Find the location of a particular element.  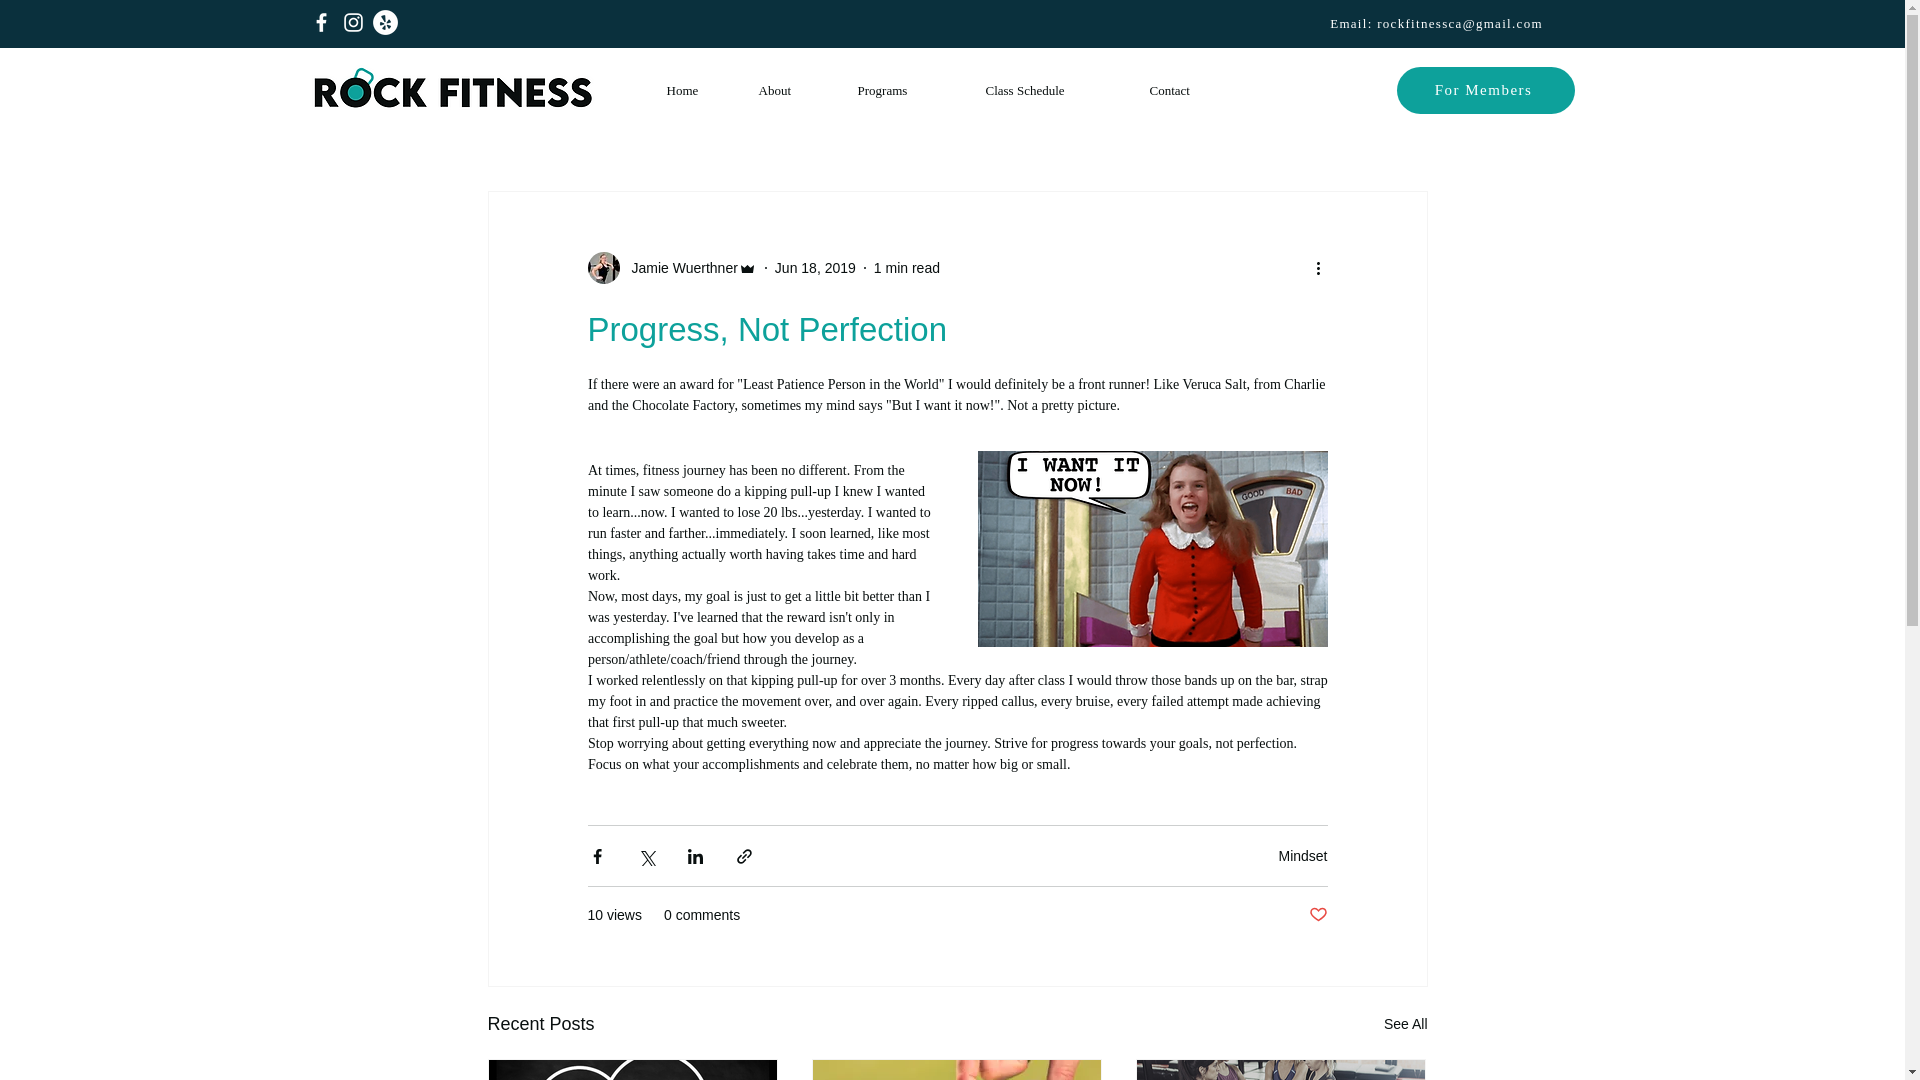

Programs is located at coordinates (906, 91).